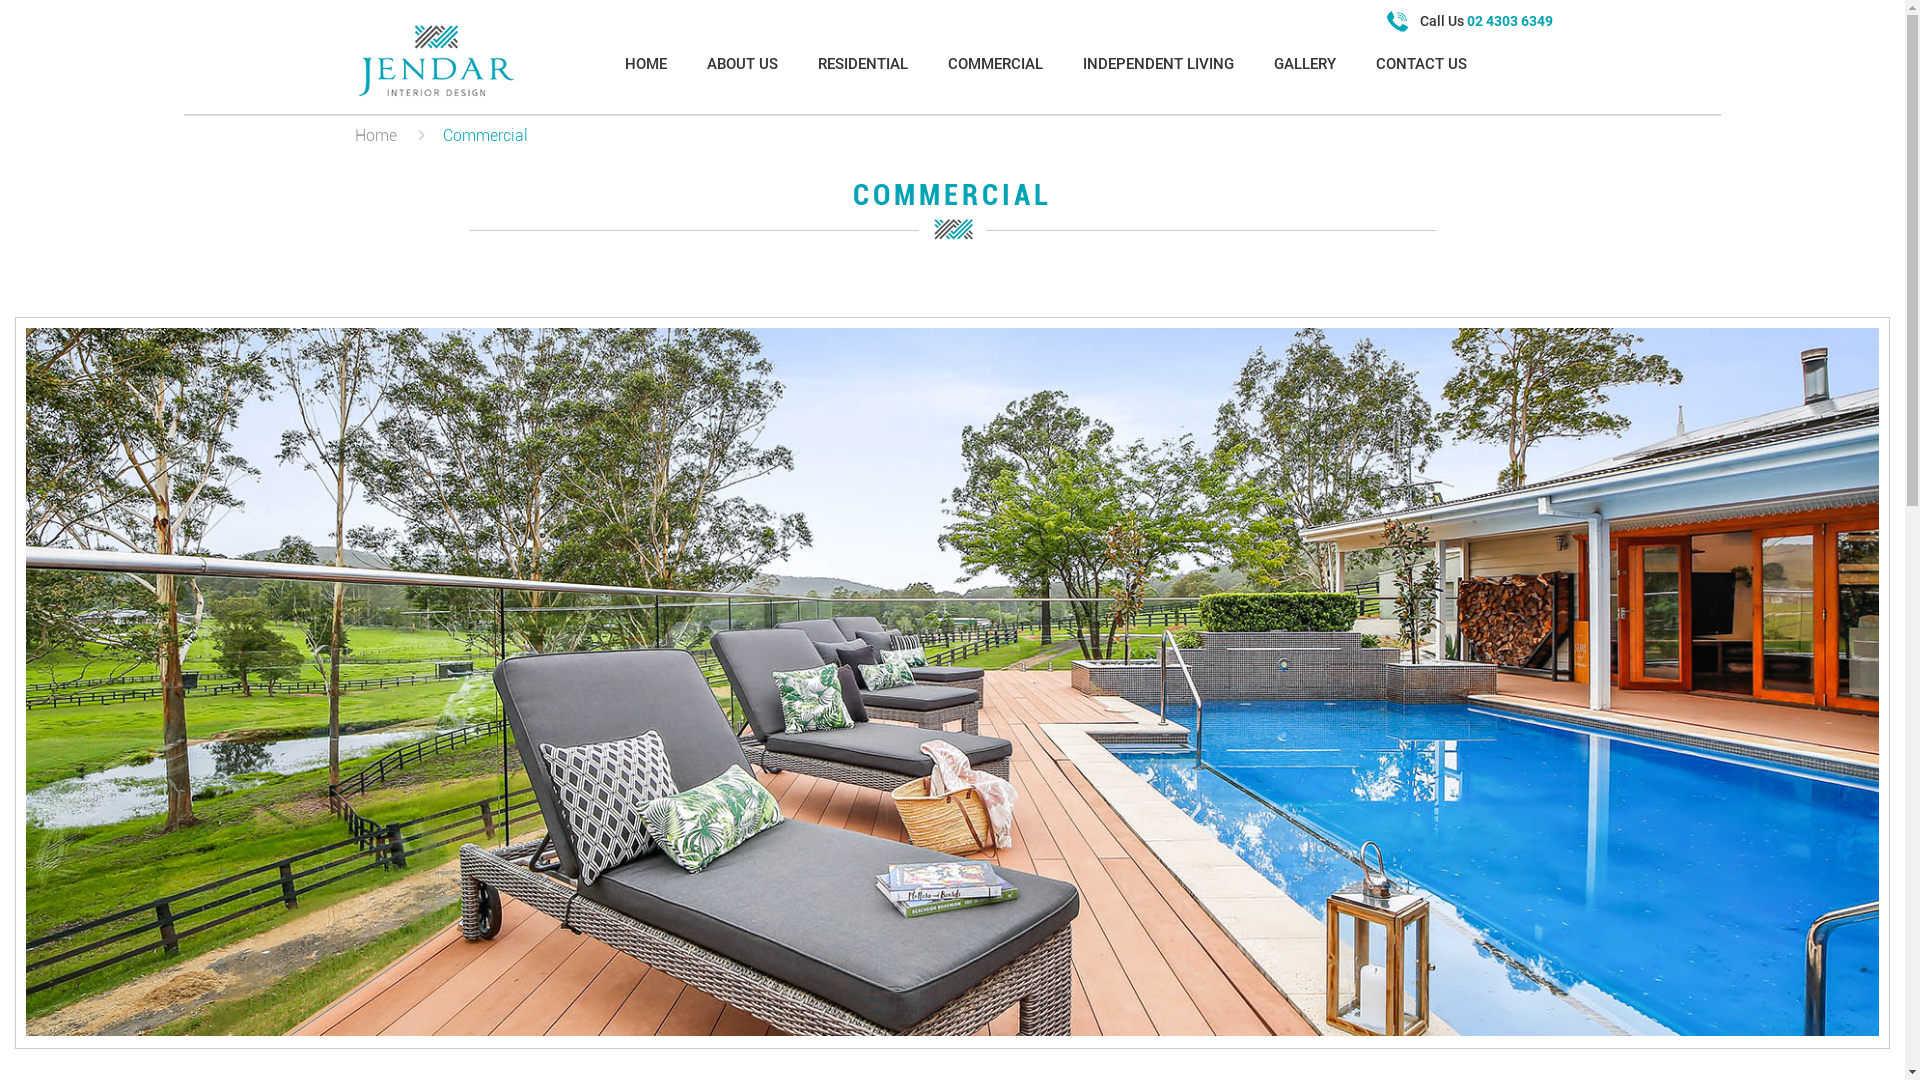 The height and width of the screenshot is (1080, 1920). What do you see at coordinates (742, 64) in the screenshot?
I see `ABOUT US` at bounding box center [742, 64].